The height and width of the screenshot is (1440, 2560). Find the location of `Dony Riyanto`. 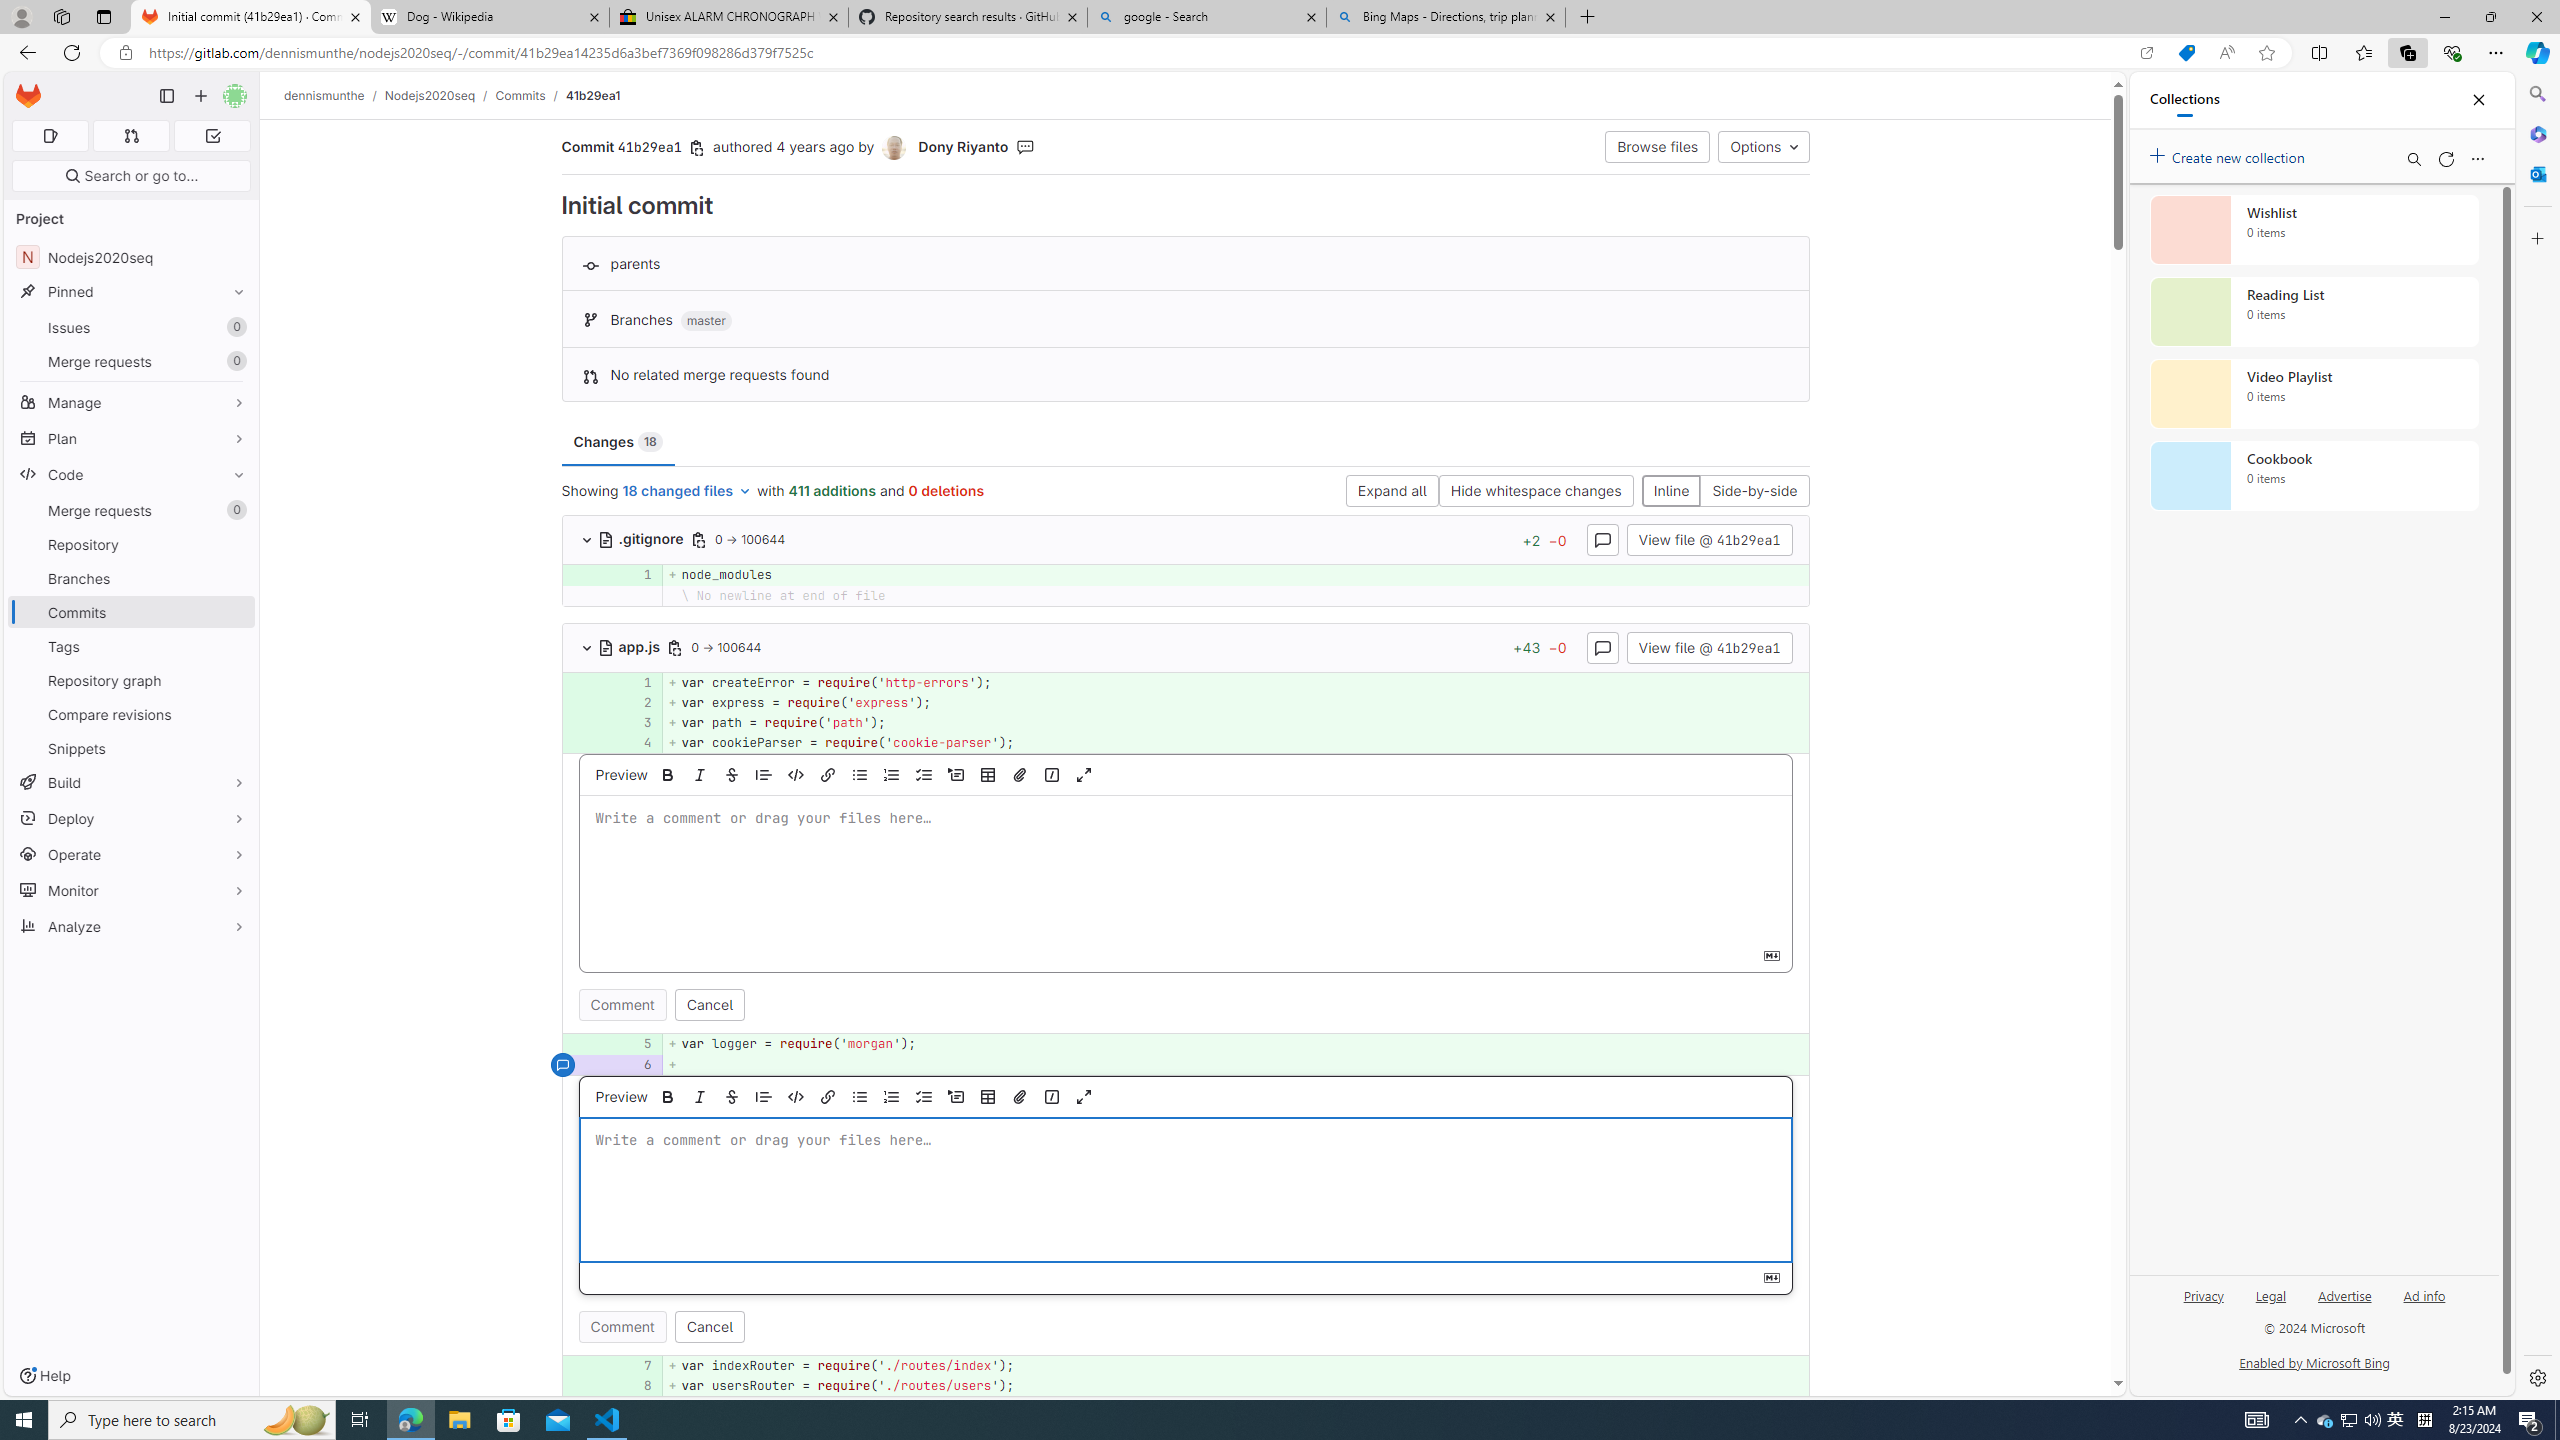

Dony Riyanto is located at coordinates (964, 146).